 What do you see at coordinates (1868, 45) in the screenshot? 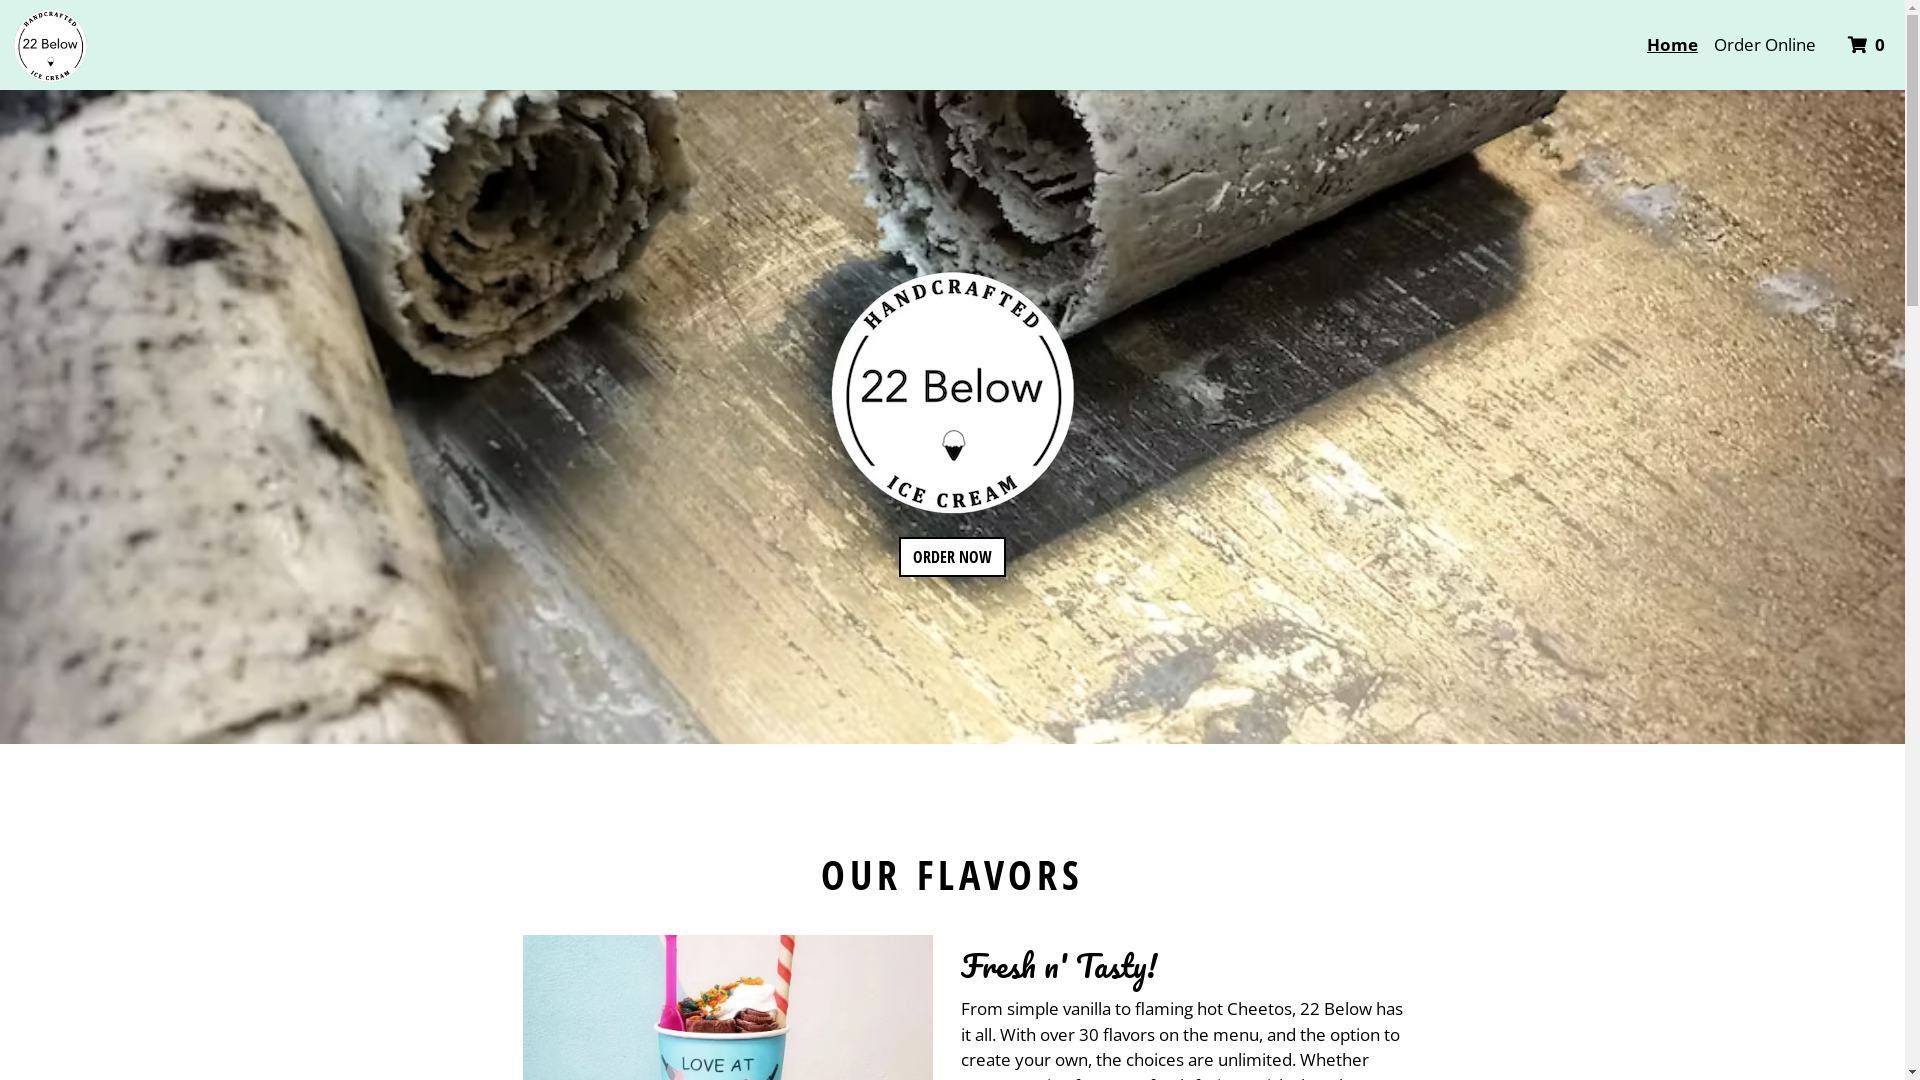
I see `0
 Items In Cart` at bounding box center [1868, 45].